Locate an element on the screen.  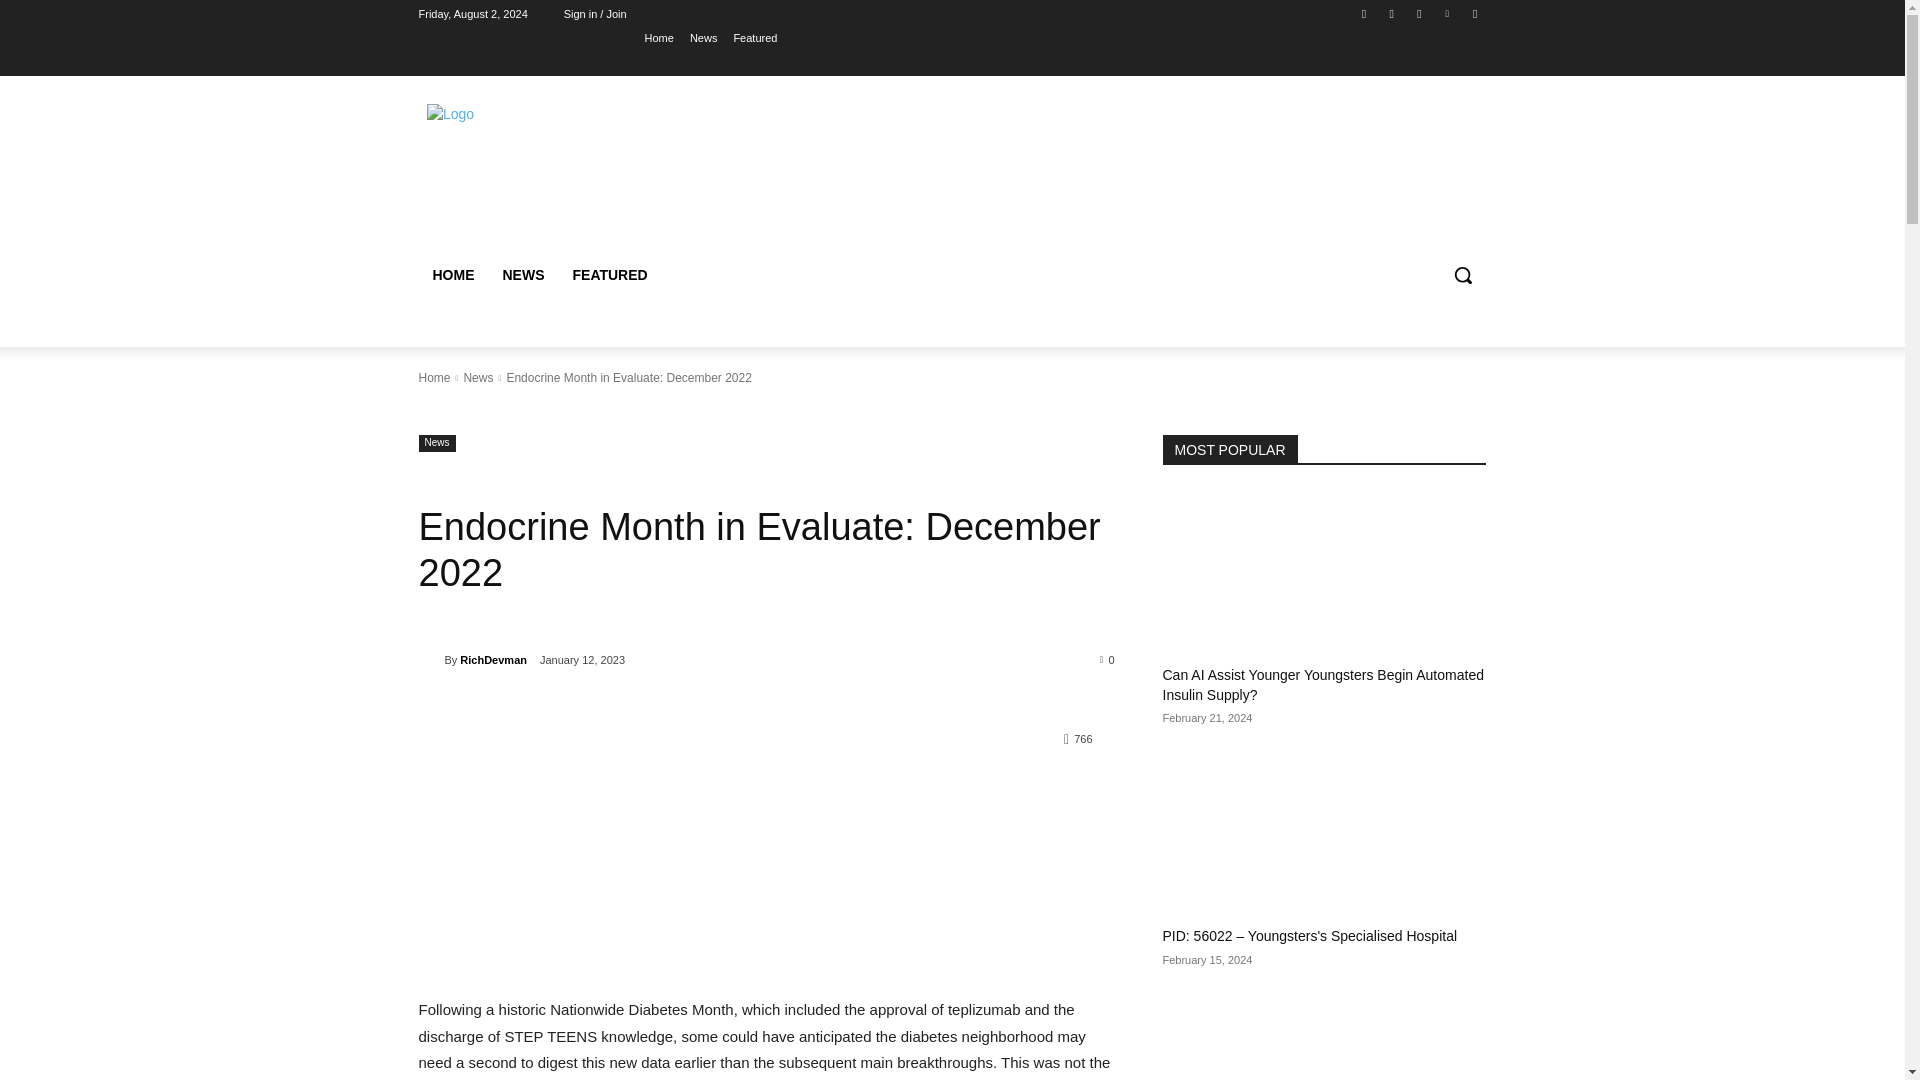
FEATURED is located at coordinates (609, 274).